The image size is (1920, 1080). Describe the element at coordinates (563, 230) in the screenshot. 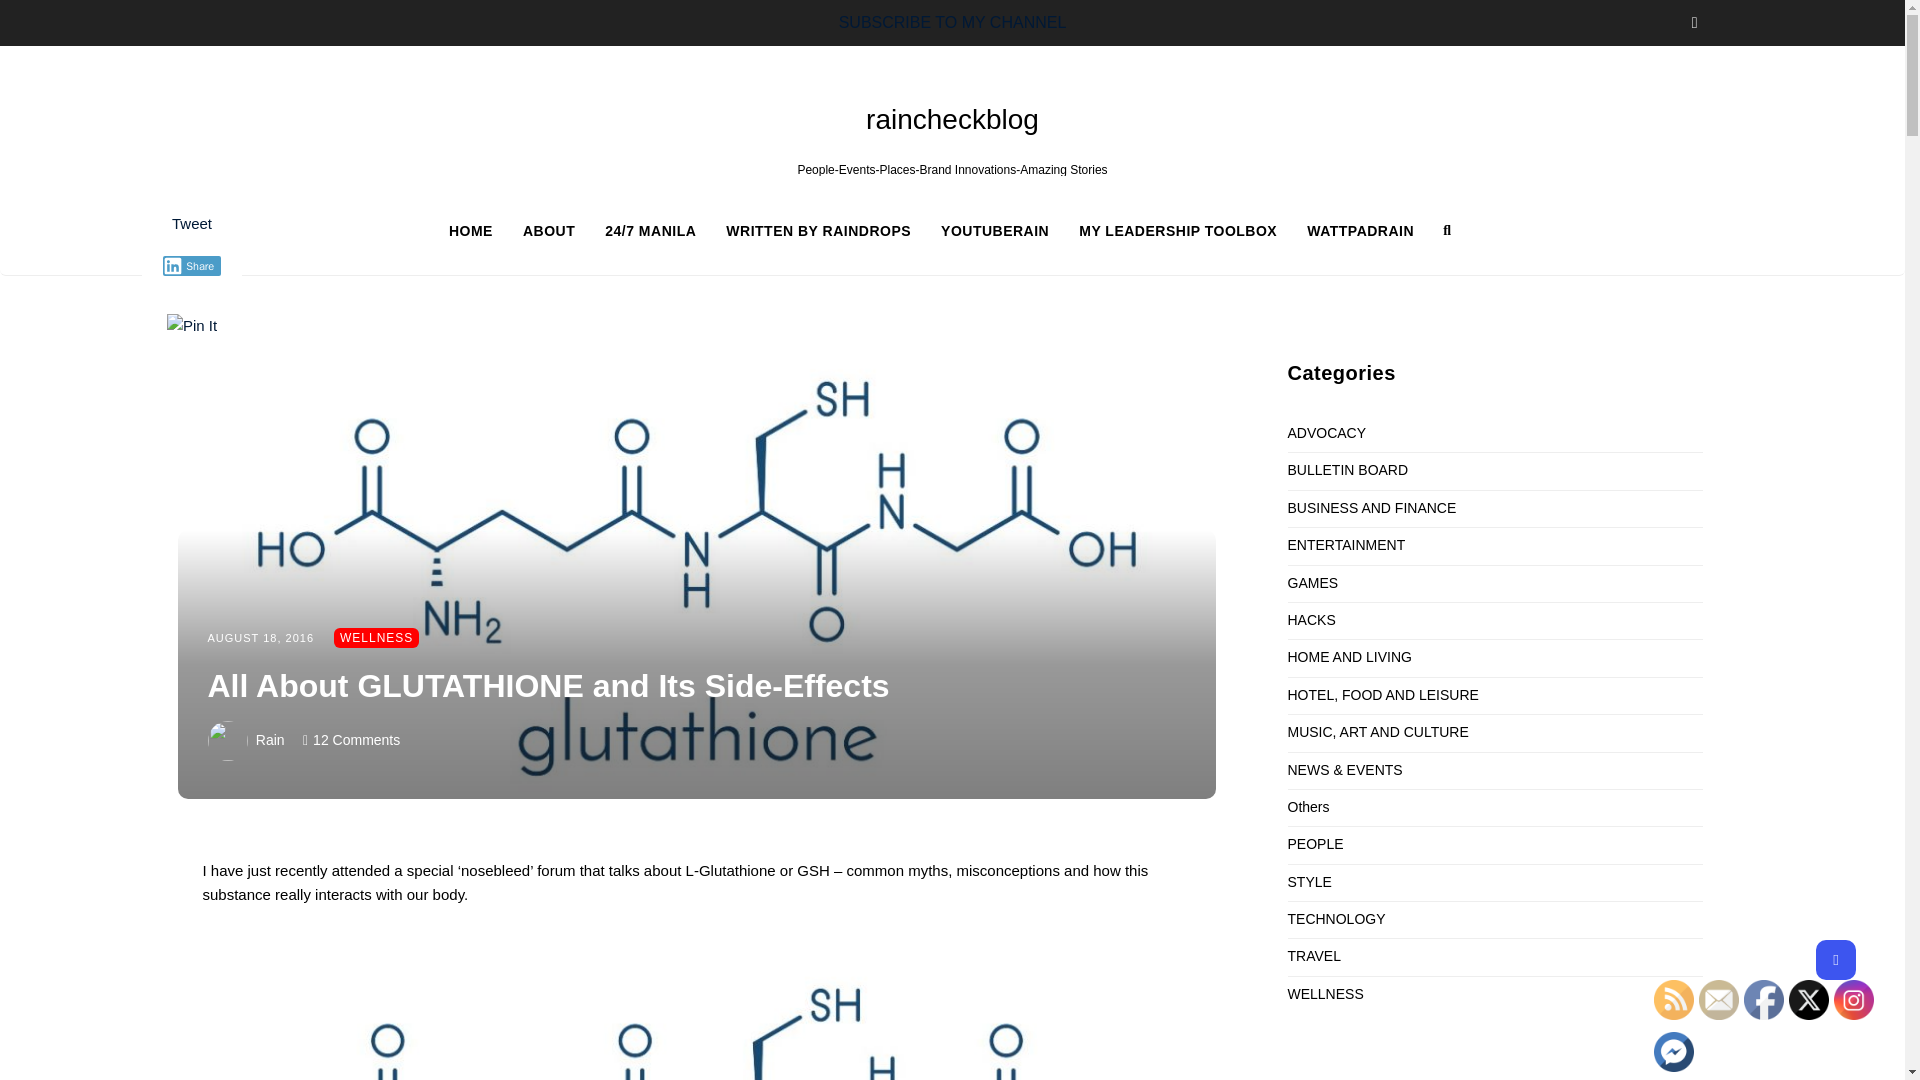

I see `ABOUT` at that location.